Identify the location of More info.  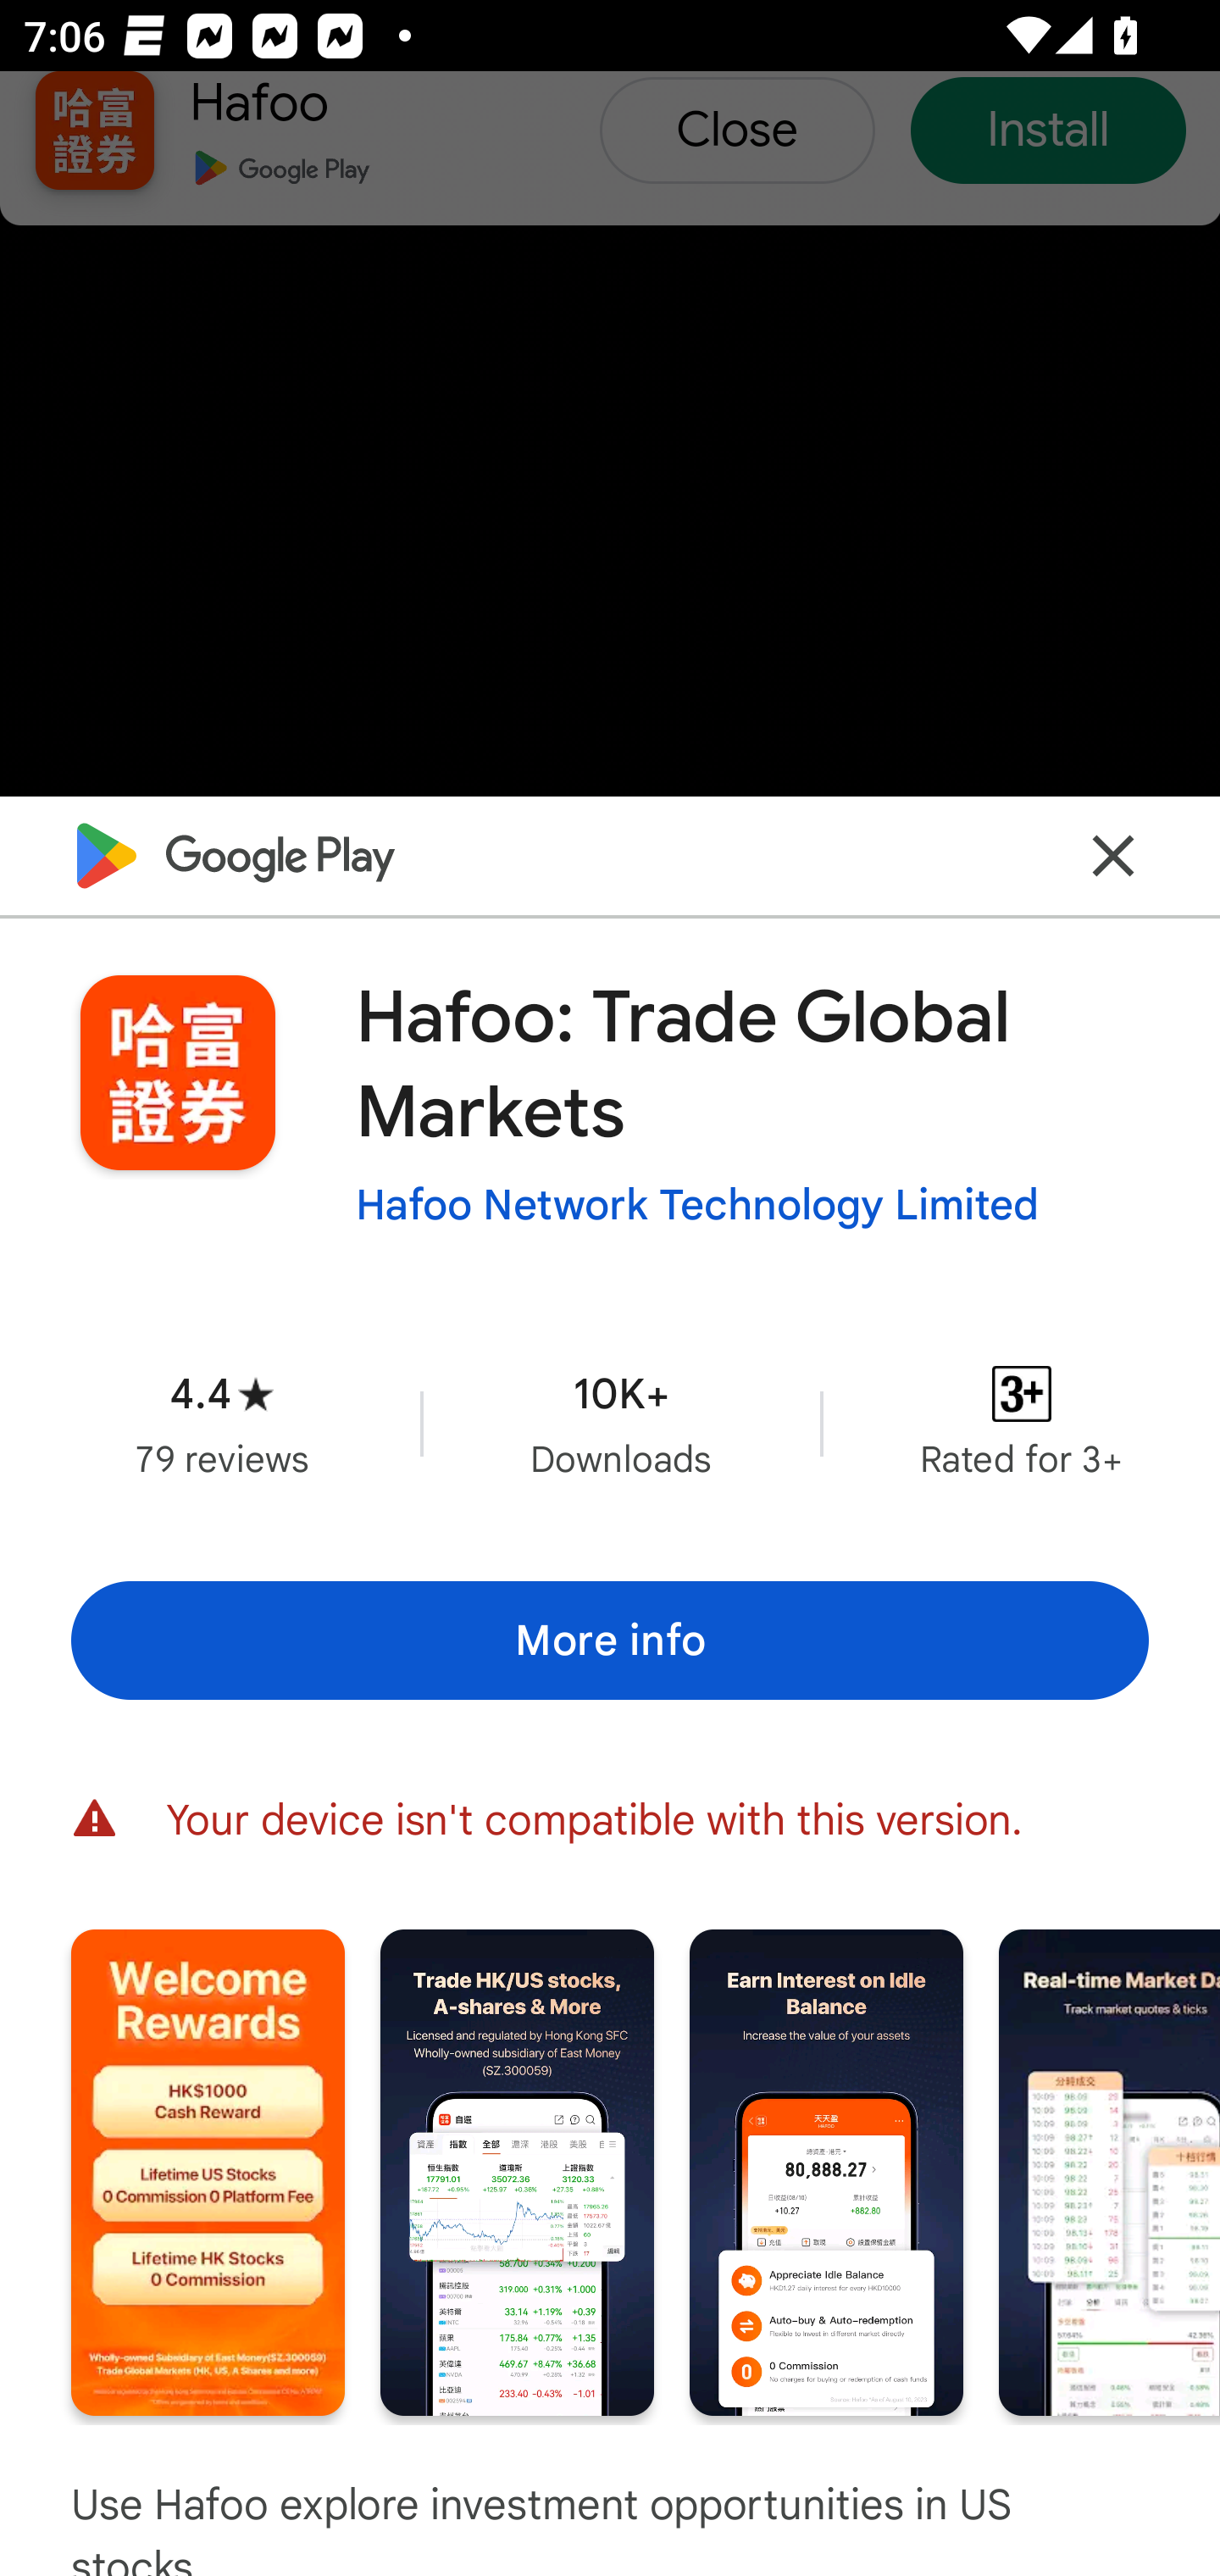
(610, 1641).